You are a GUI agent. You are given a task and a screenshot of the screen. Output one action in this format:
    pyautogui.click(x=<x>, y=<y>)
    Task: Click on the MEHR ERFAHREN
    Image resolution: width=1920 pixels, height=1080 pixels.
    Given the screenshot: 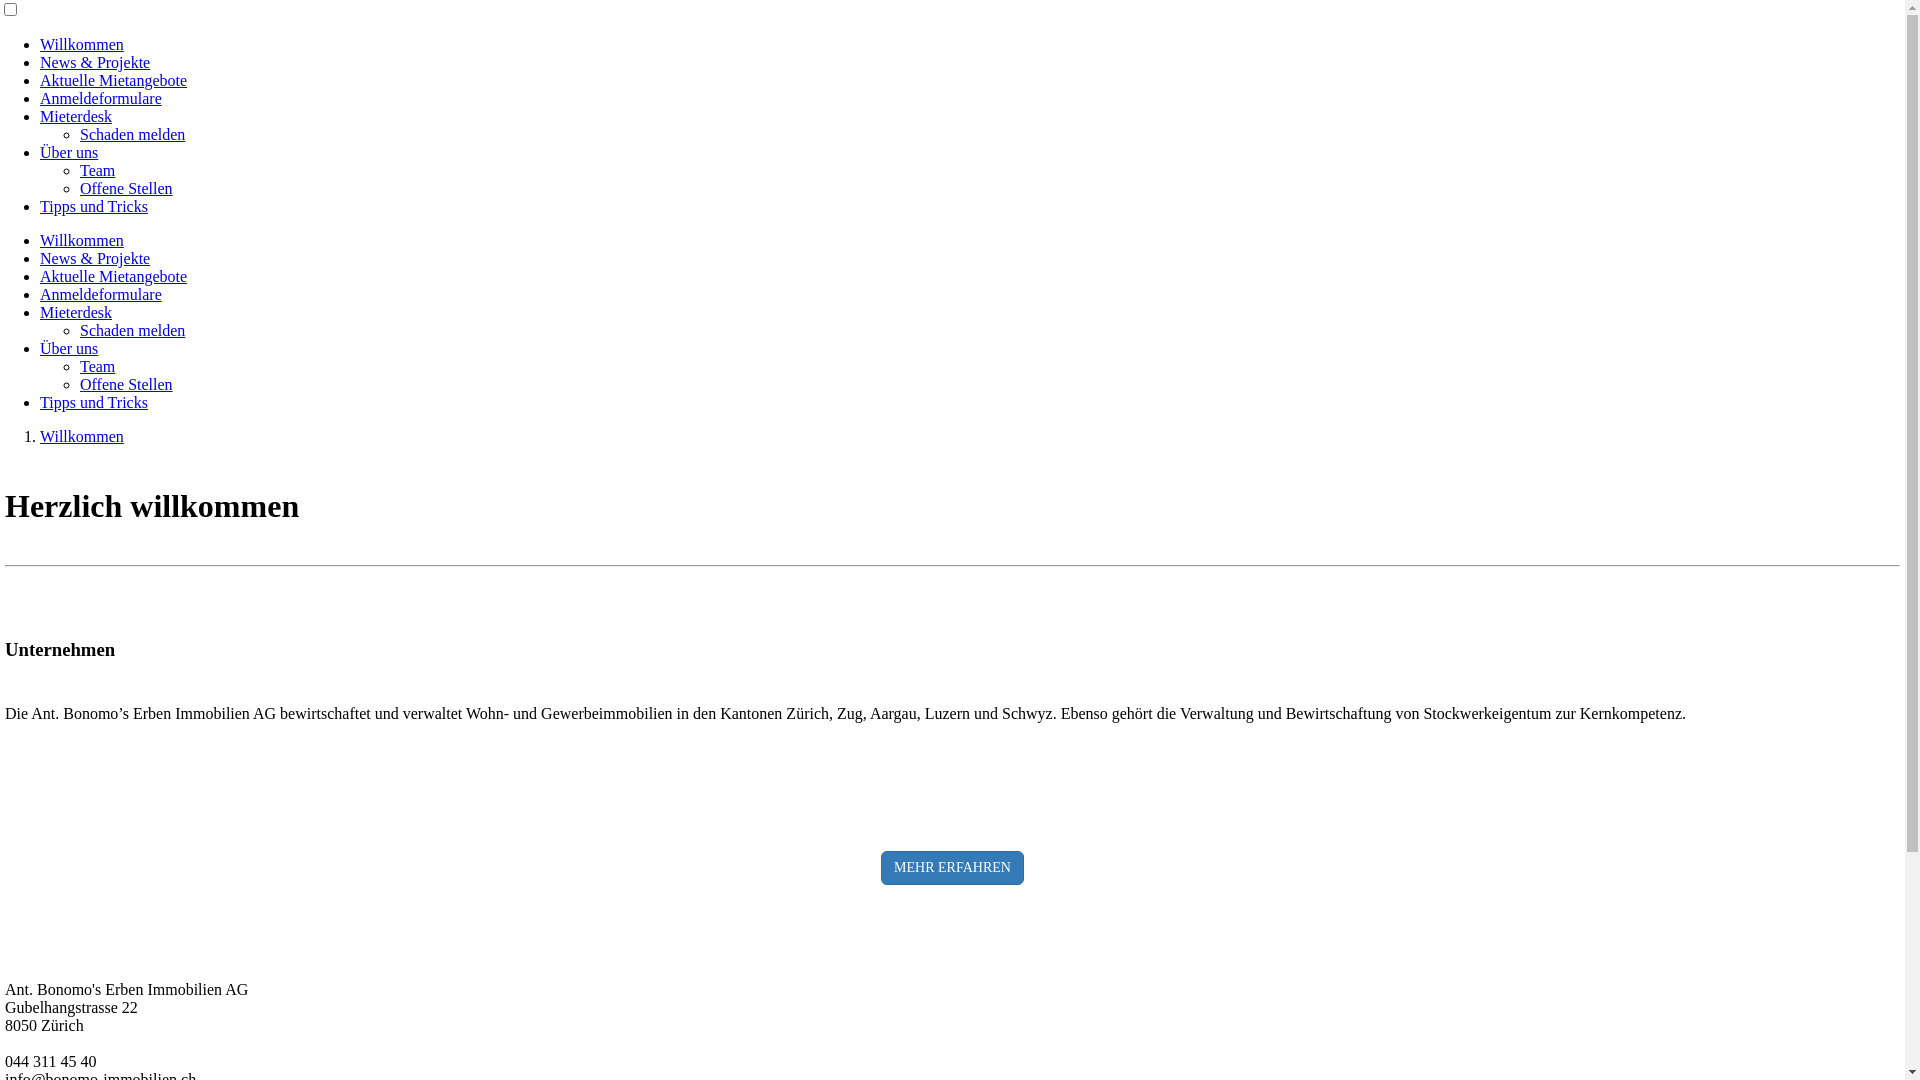 What is the action you would take?
    pyautogui.click(x=952, y=868)
    